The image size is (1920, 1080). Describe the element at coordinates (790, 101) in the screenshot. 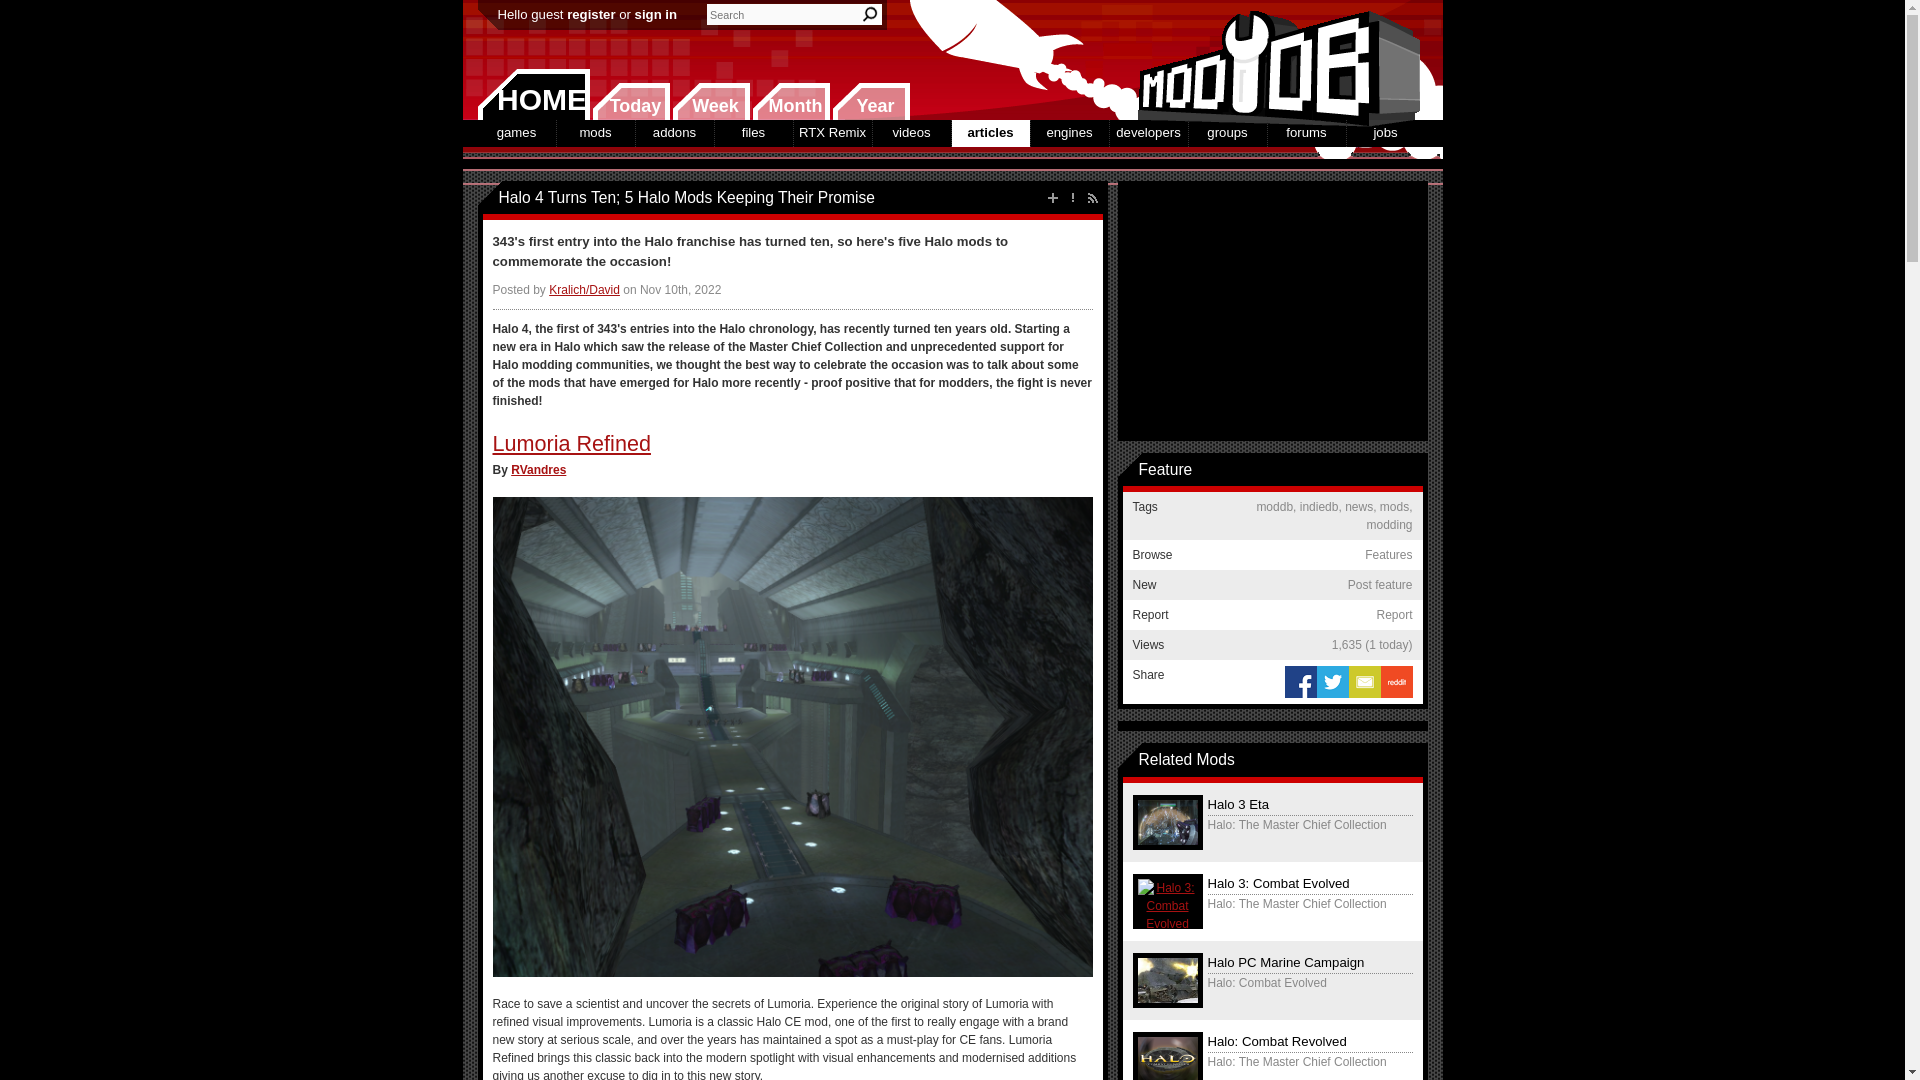

I see `Month` at that location.